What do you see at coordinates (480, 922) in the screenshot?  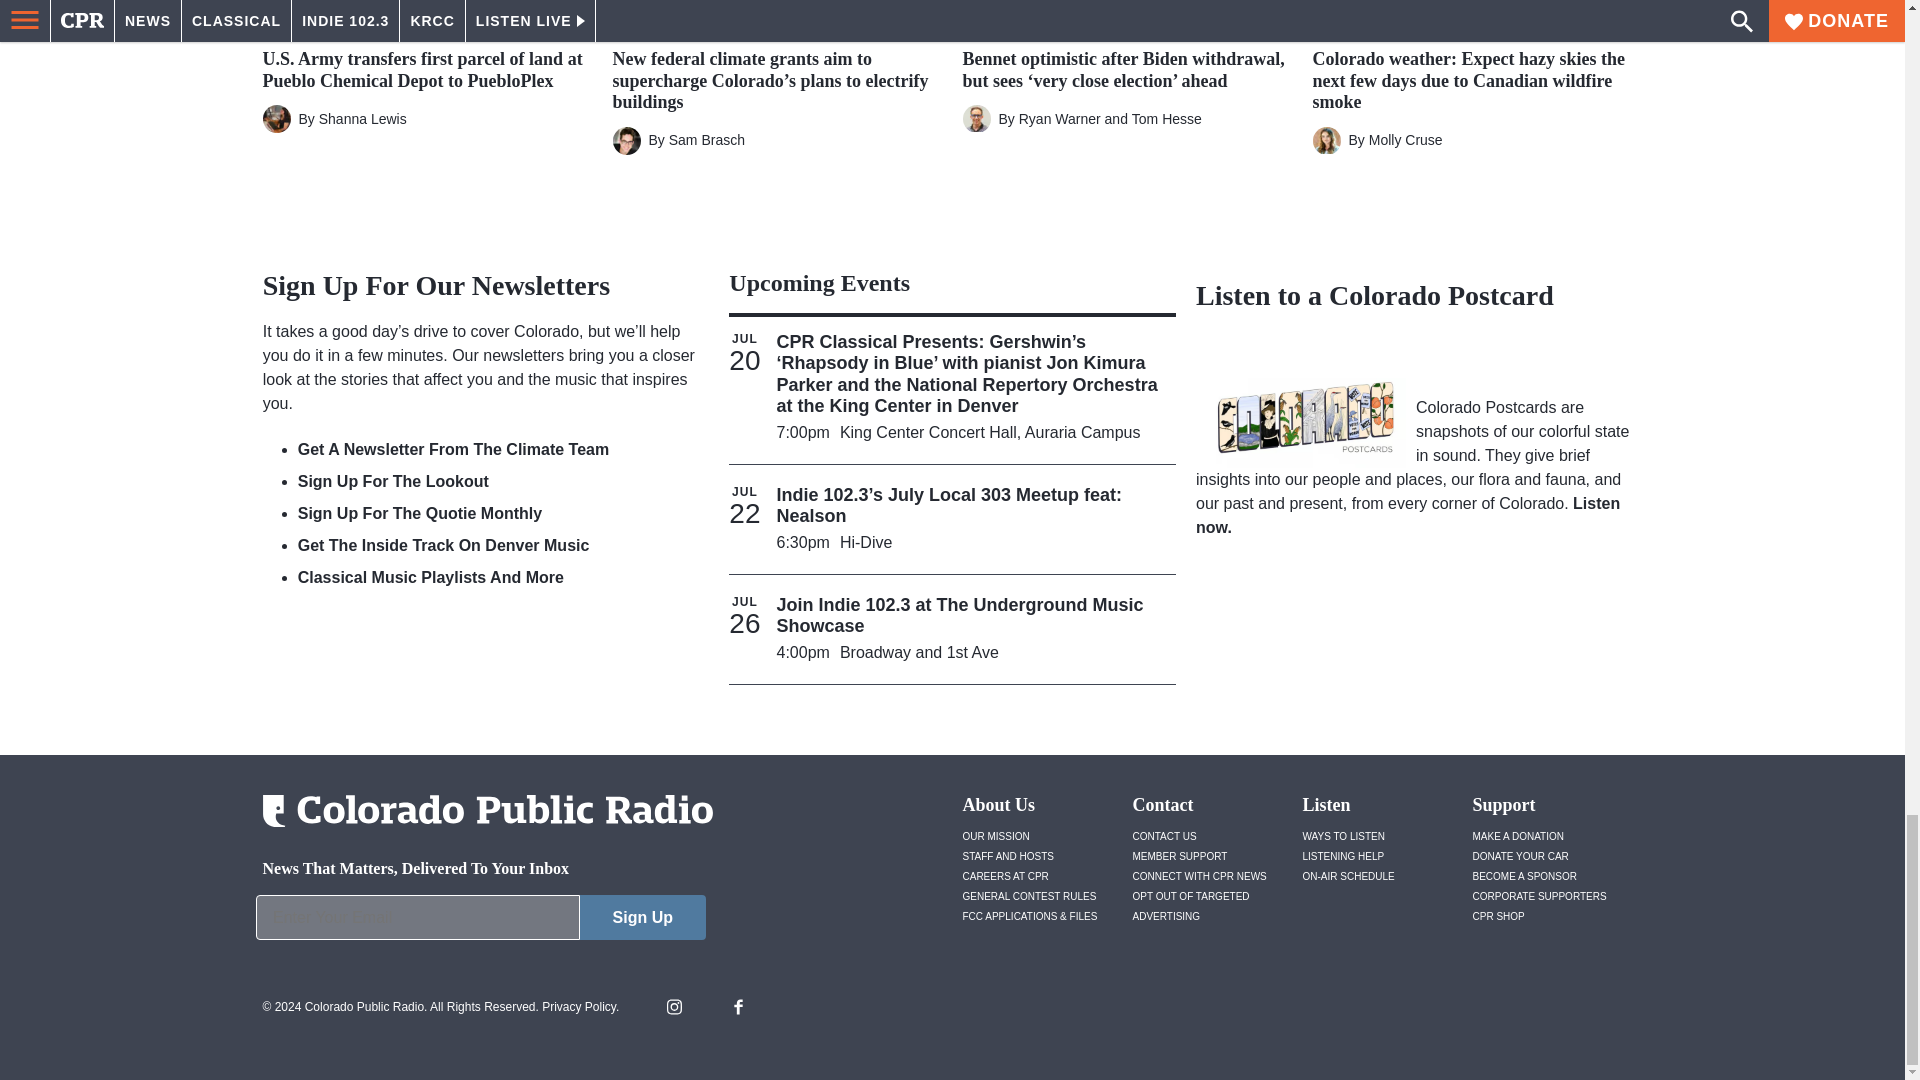 I see `footer` at bounding box center [480, 922].